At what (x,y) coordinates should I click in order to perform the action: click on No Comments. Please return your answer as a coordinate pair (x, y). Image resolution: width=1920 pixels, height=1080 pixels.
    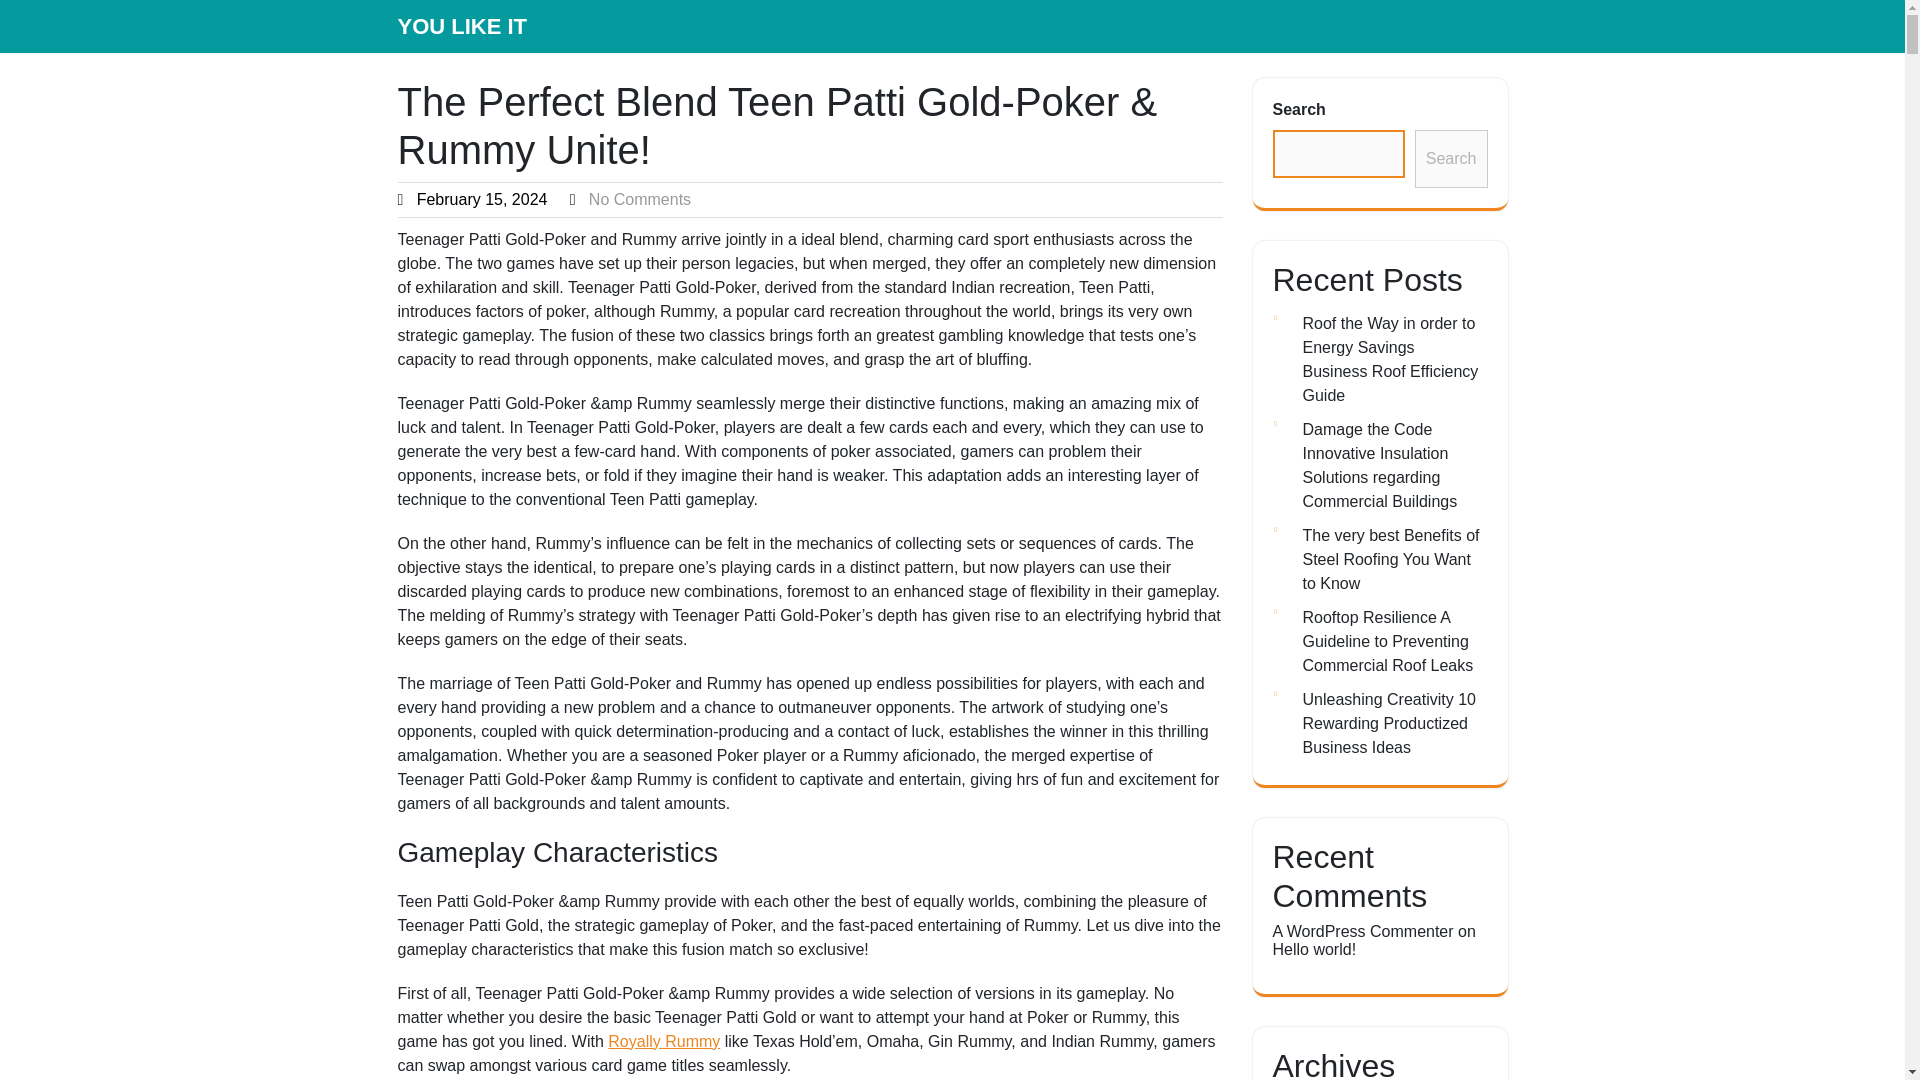
    Looking at the image, I should click on (640, 200).